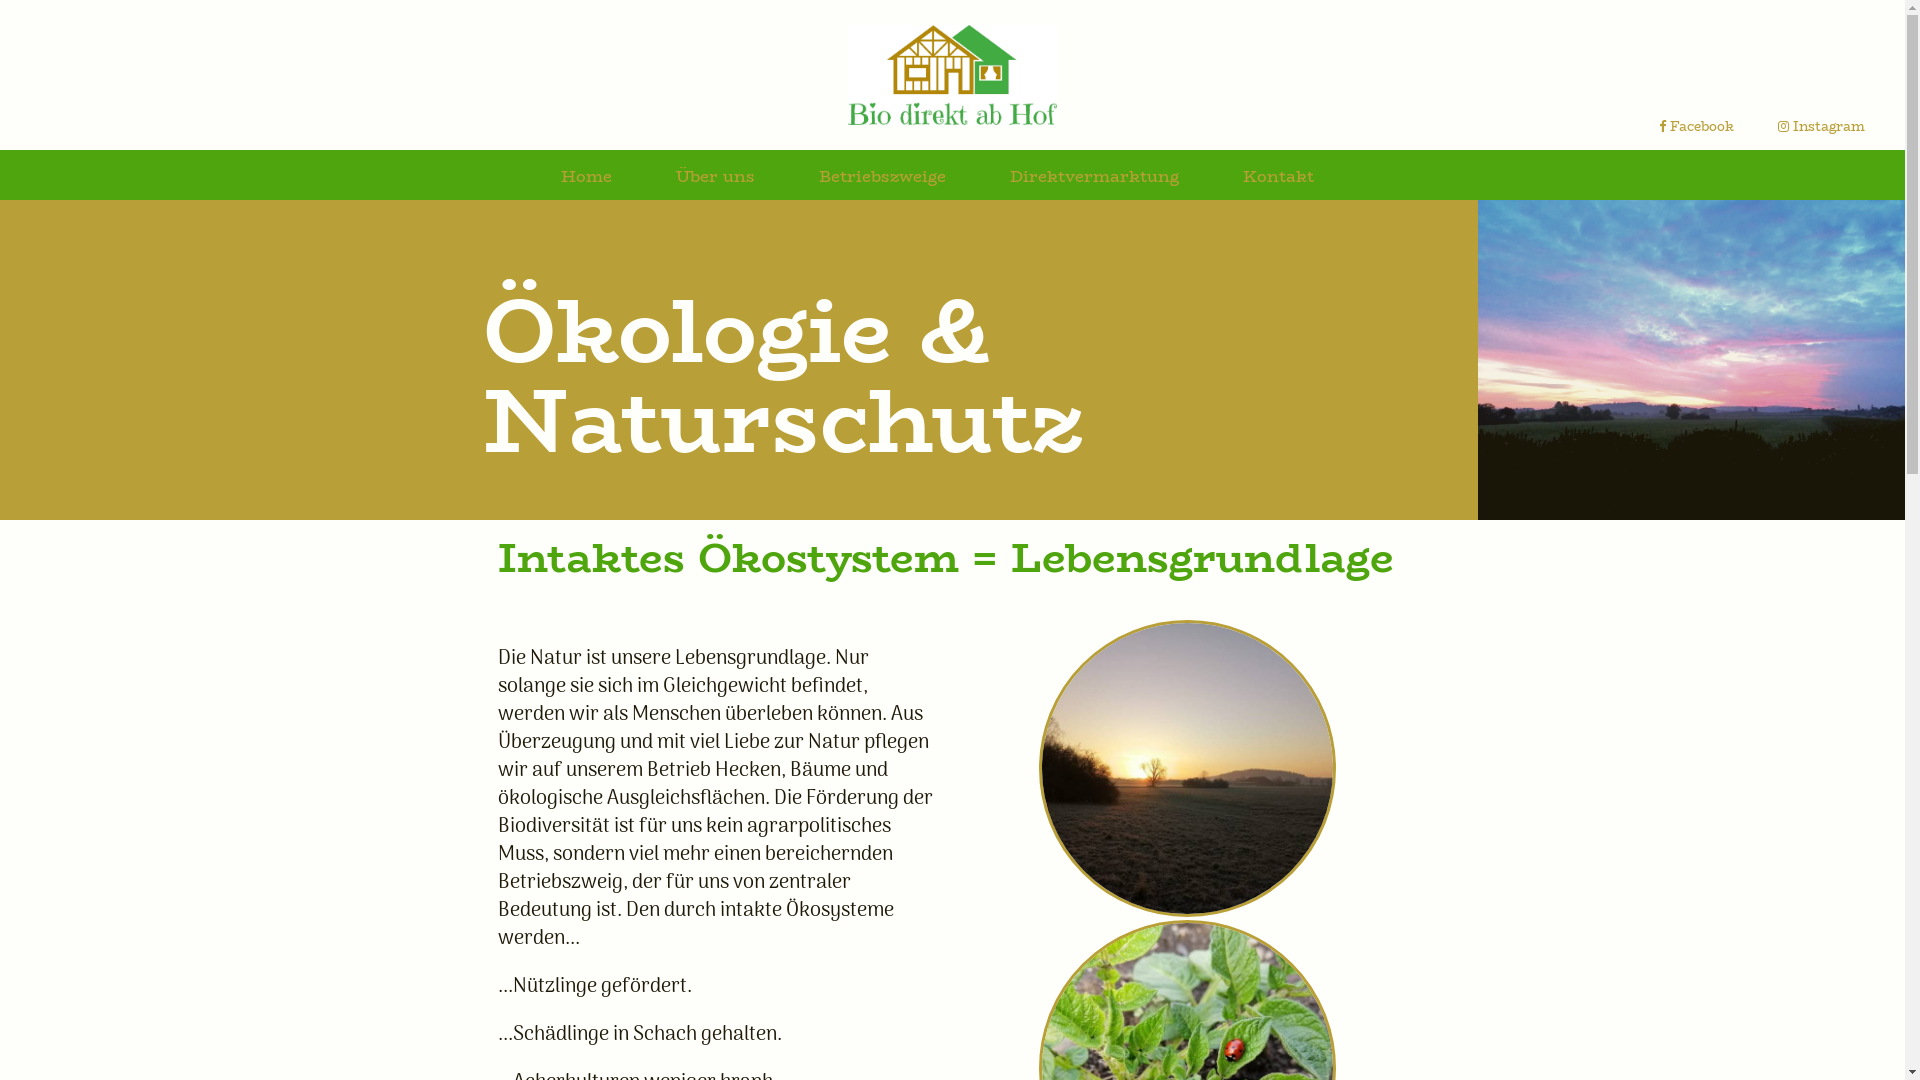 The width and height of the screenshot is (1920, 1080). I want to click on Instagram, so click(1822, 127).